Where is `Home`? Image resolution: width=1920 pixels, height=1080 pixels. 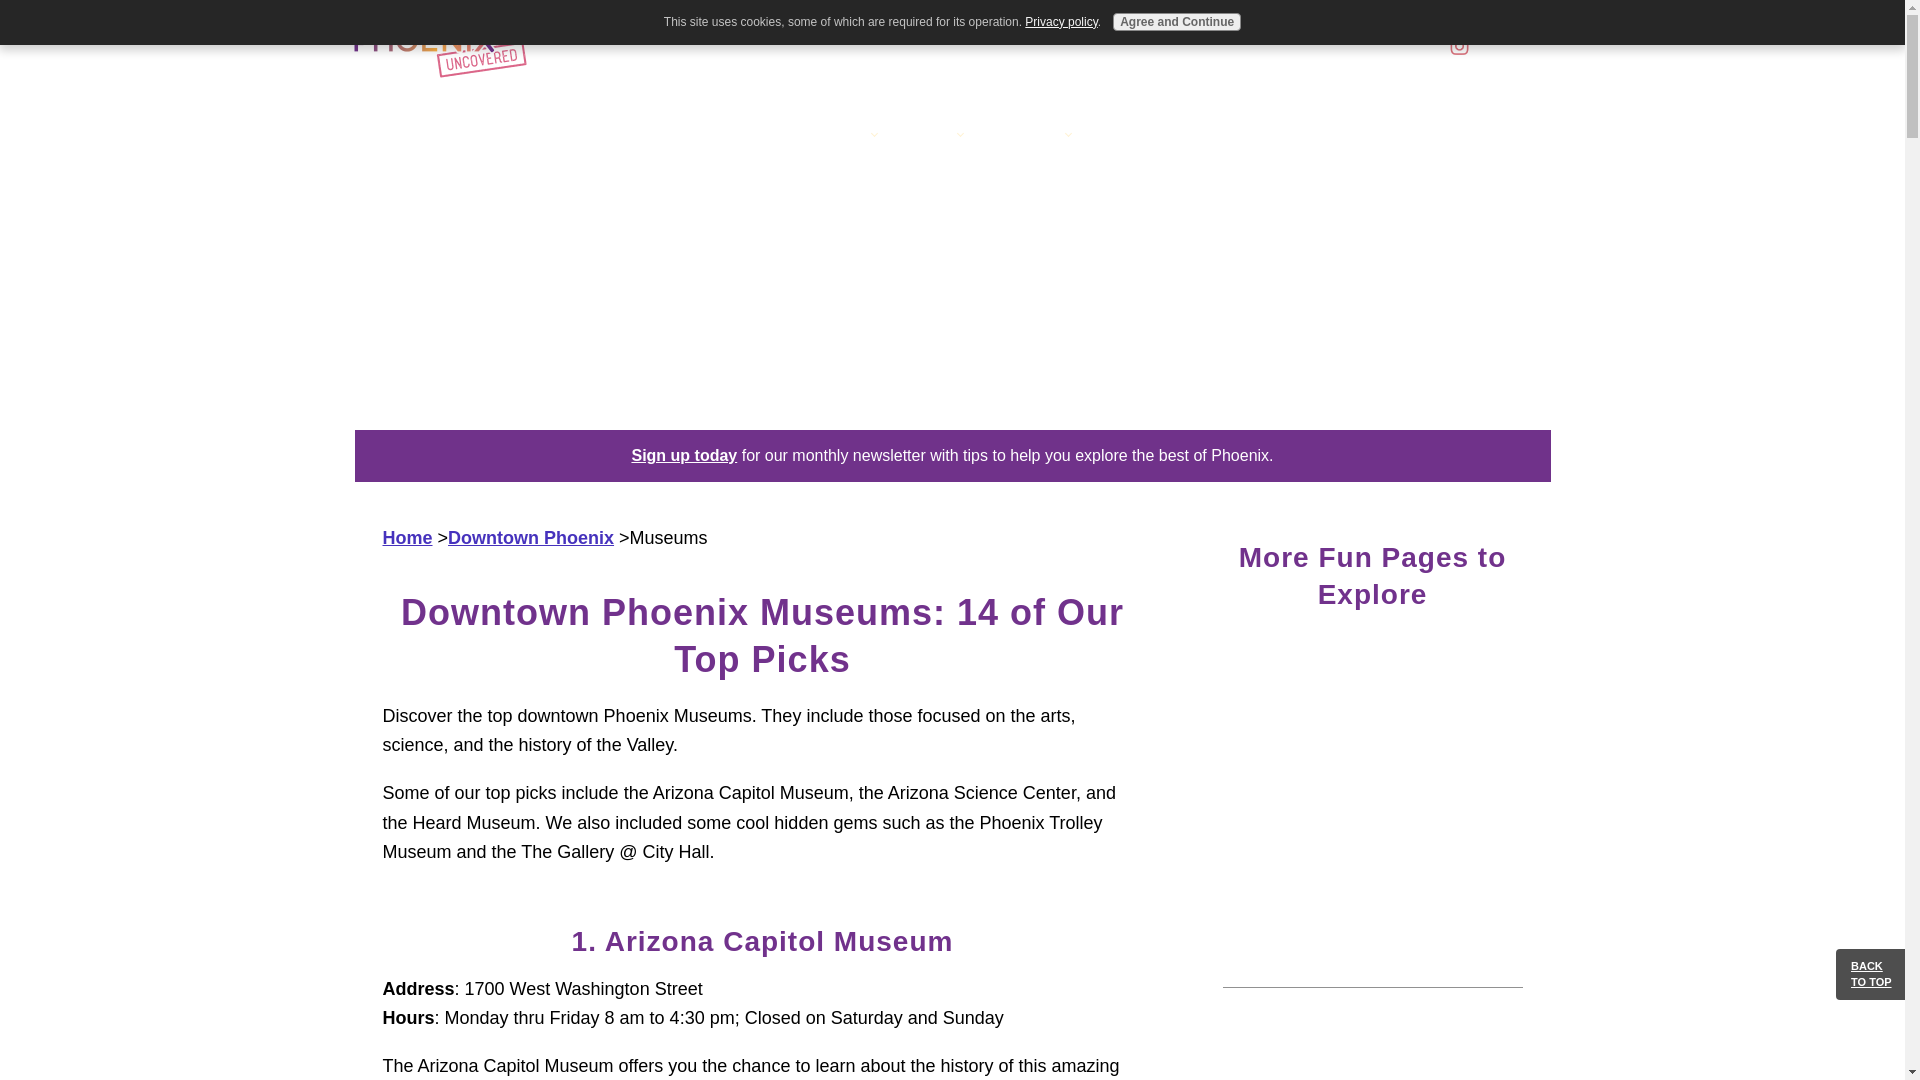
Home is located at coordinates (407, 538).